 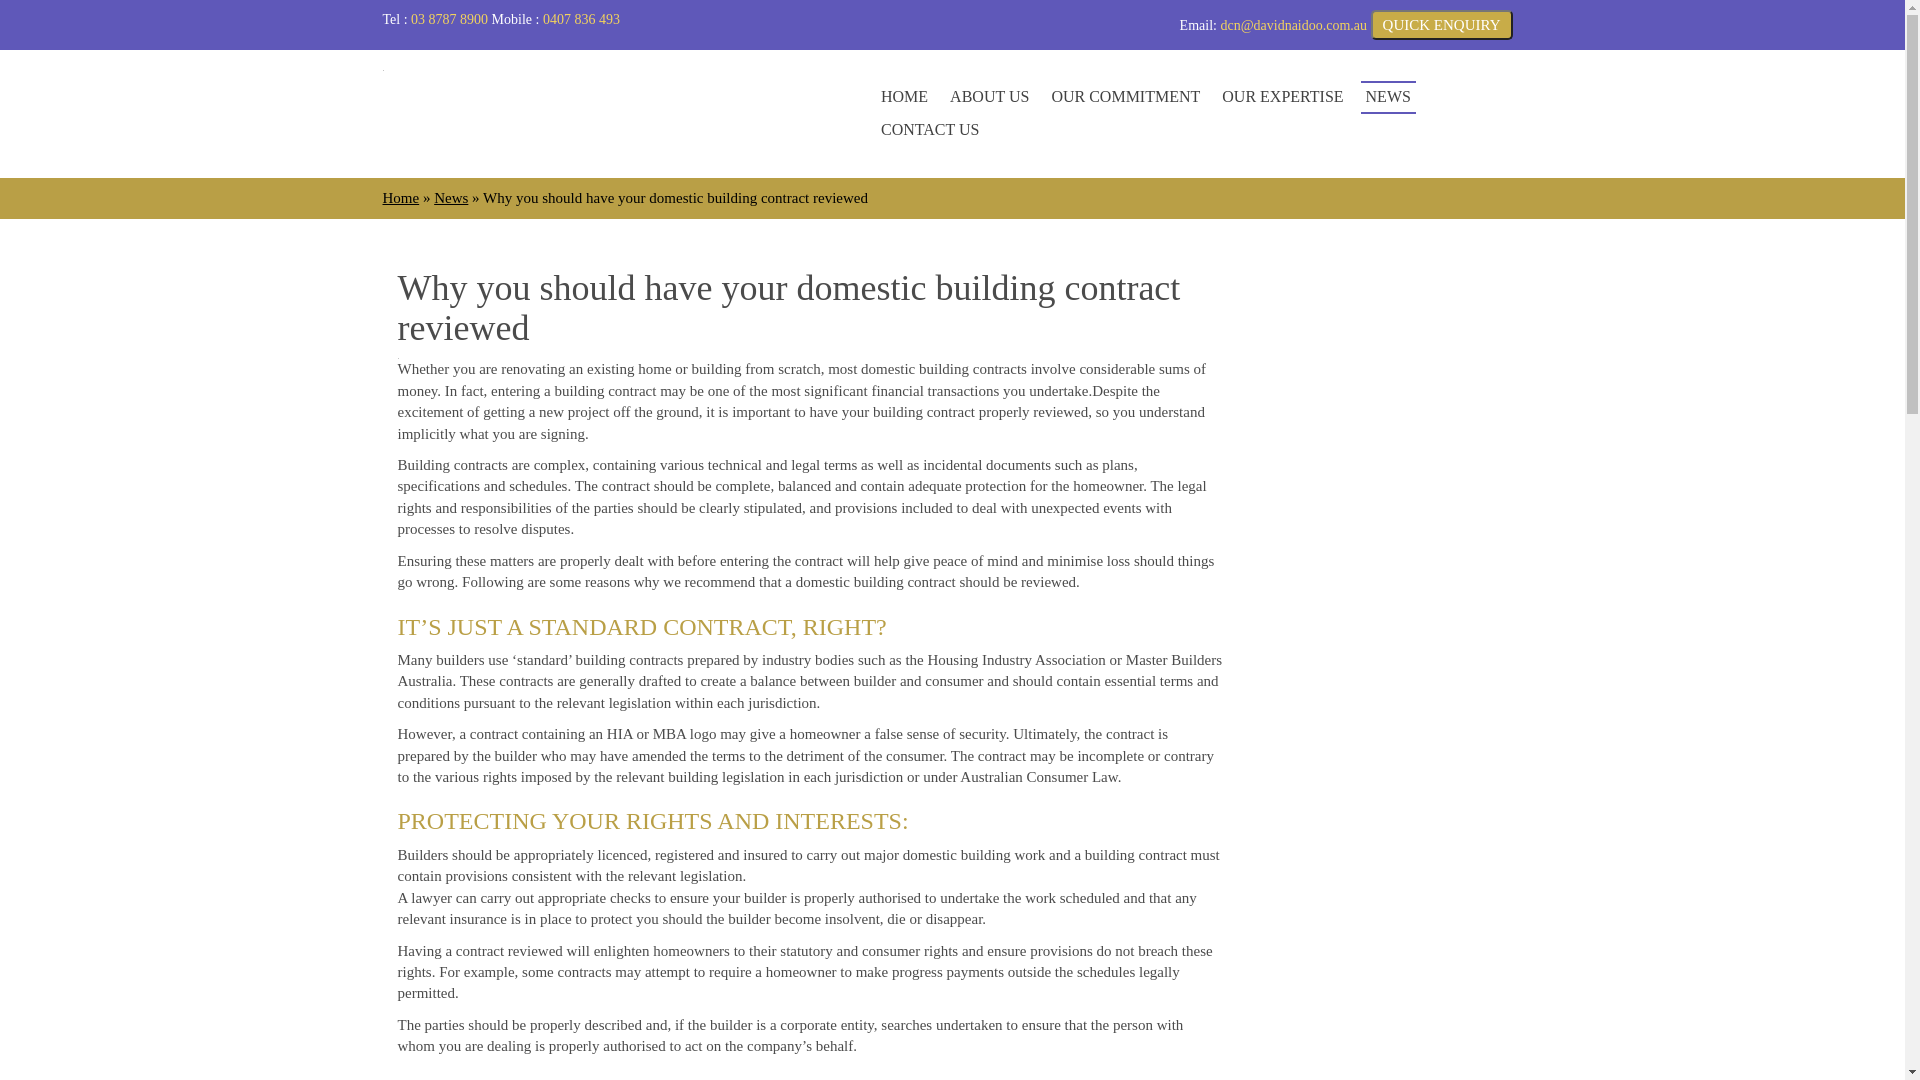 I want to click on Home, so click(x=400, y=198).